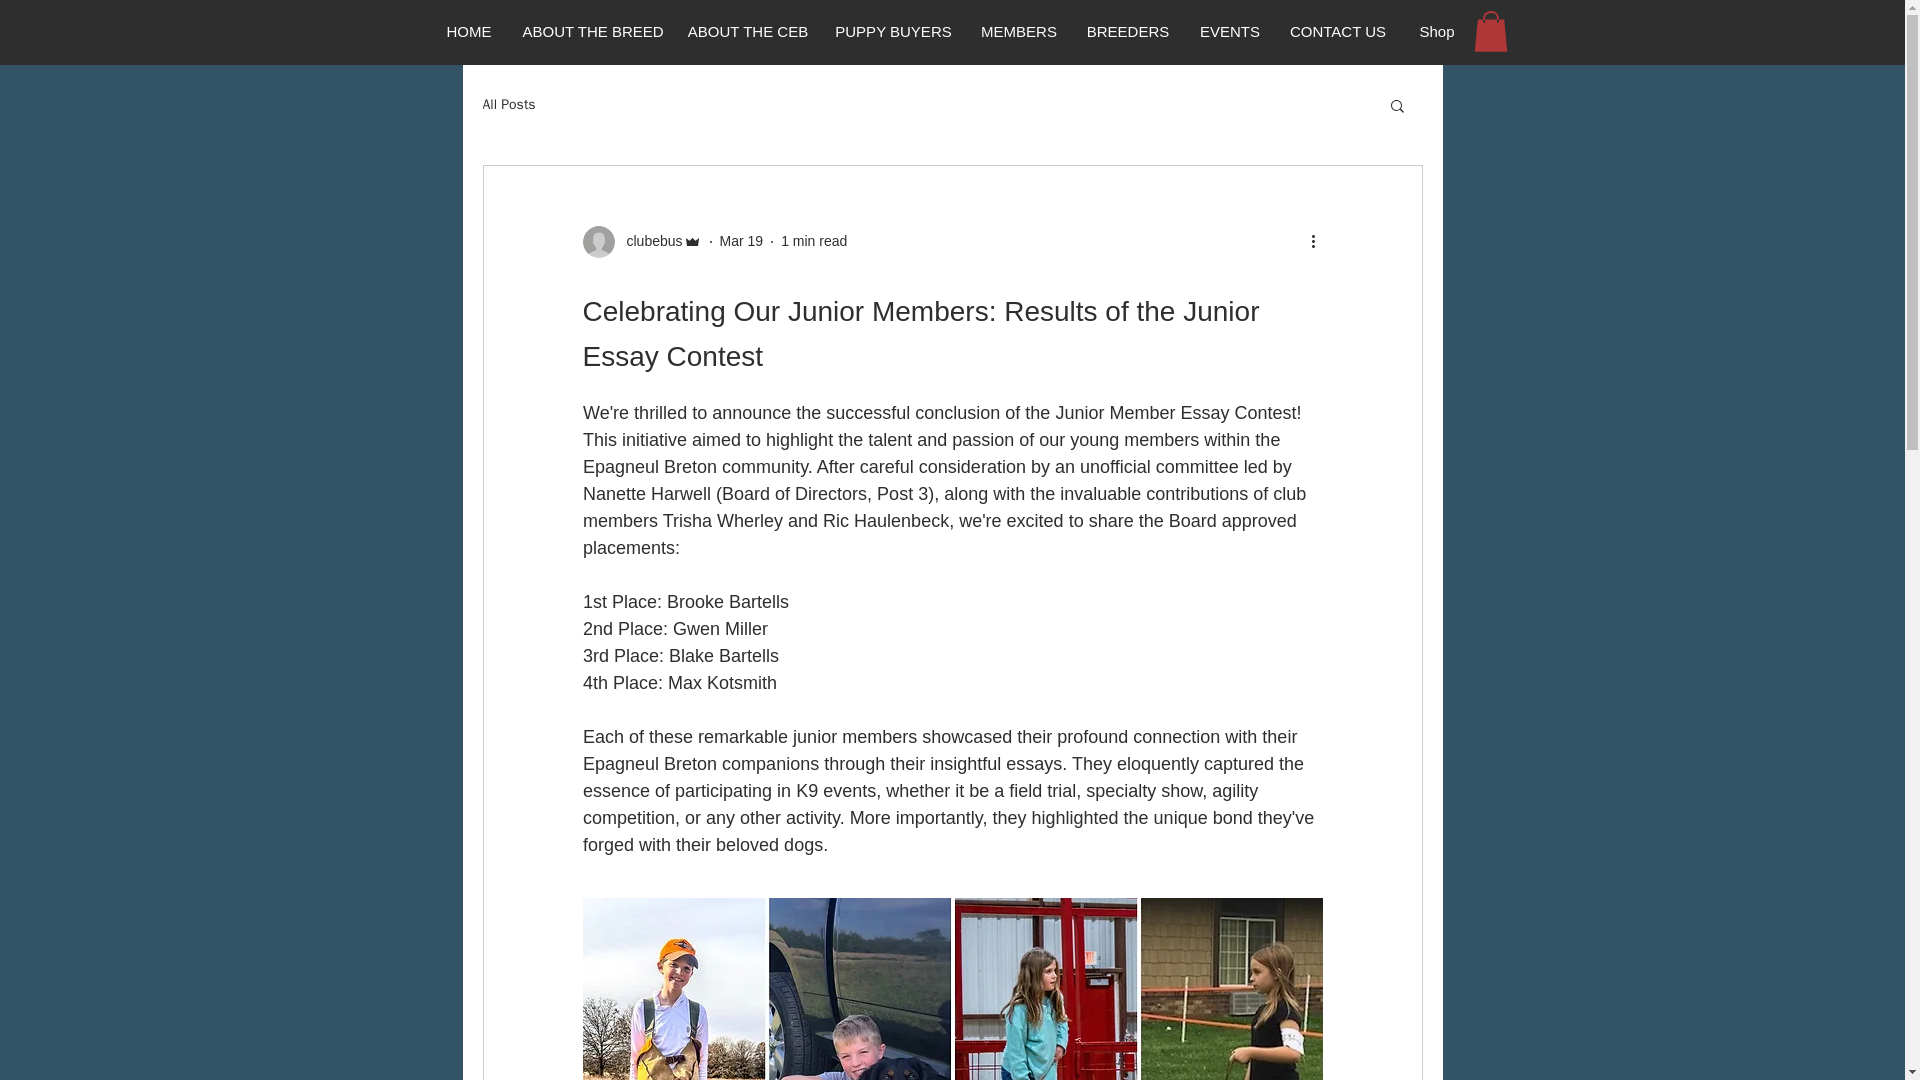  What do you see at coordinates (742, 241) in the screenshot?
I see `Mar 19` at bounding box center [742, 241].